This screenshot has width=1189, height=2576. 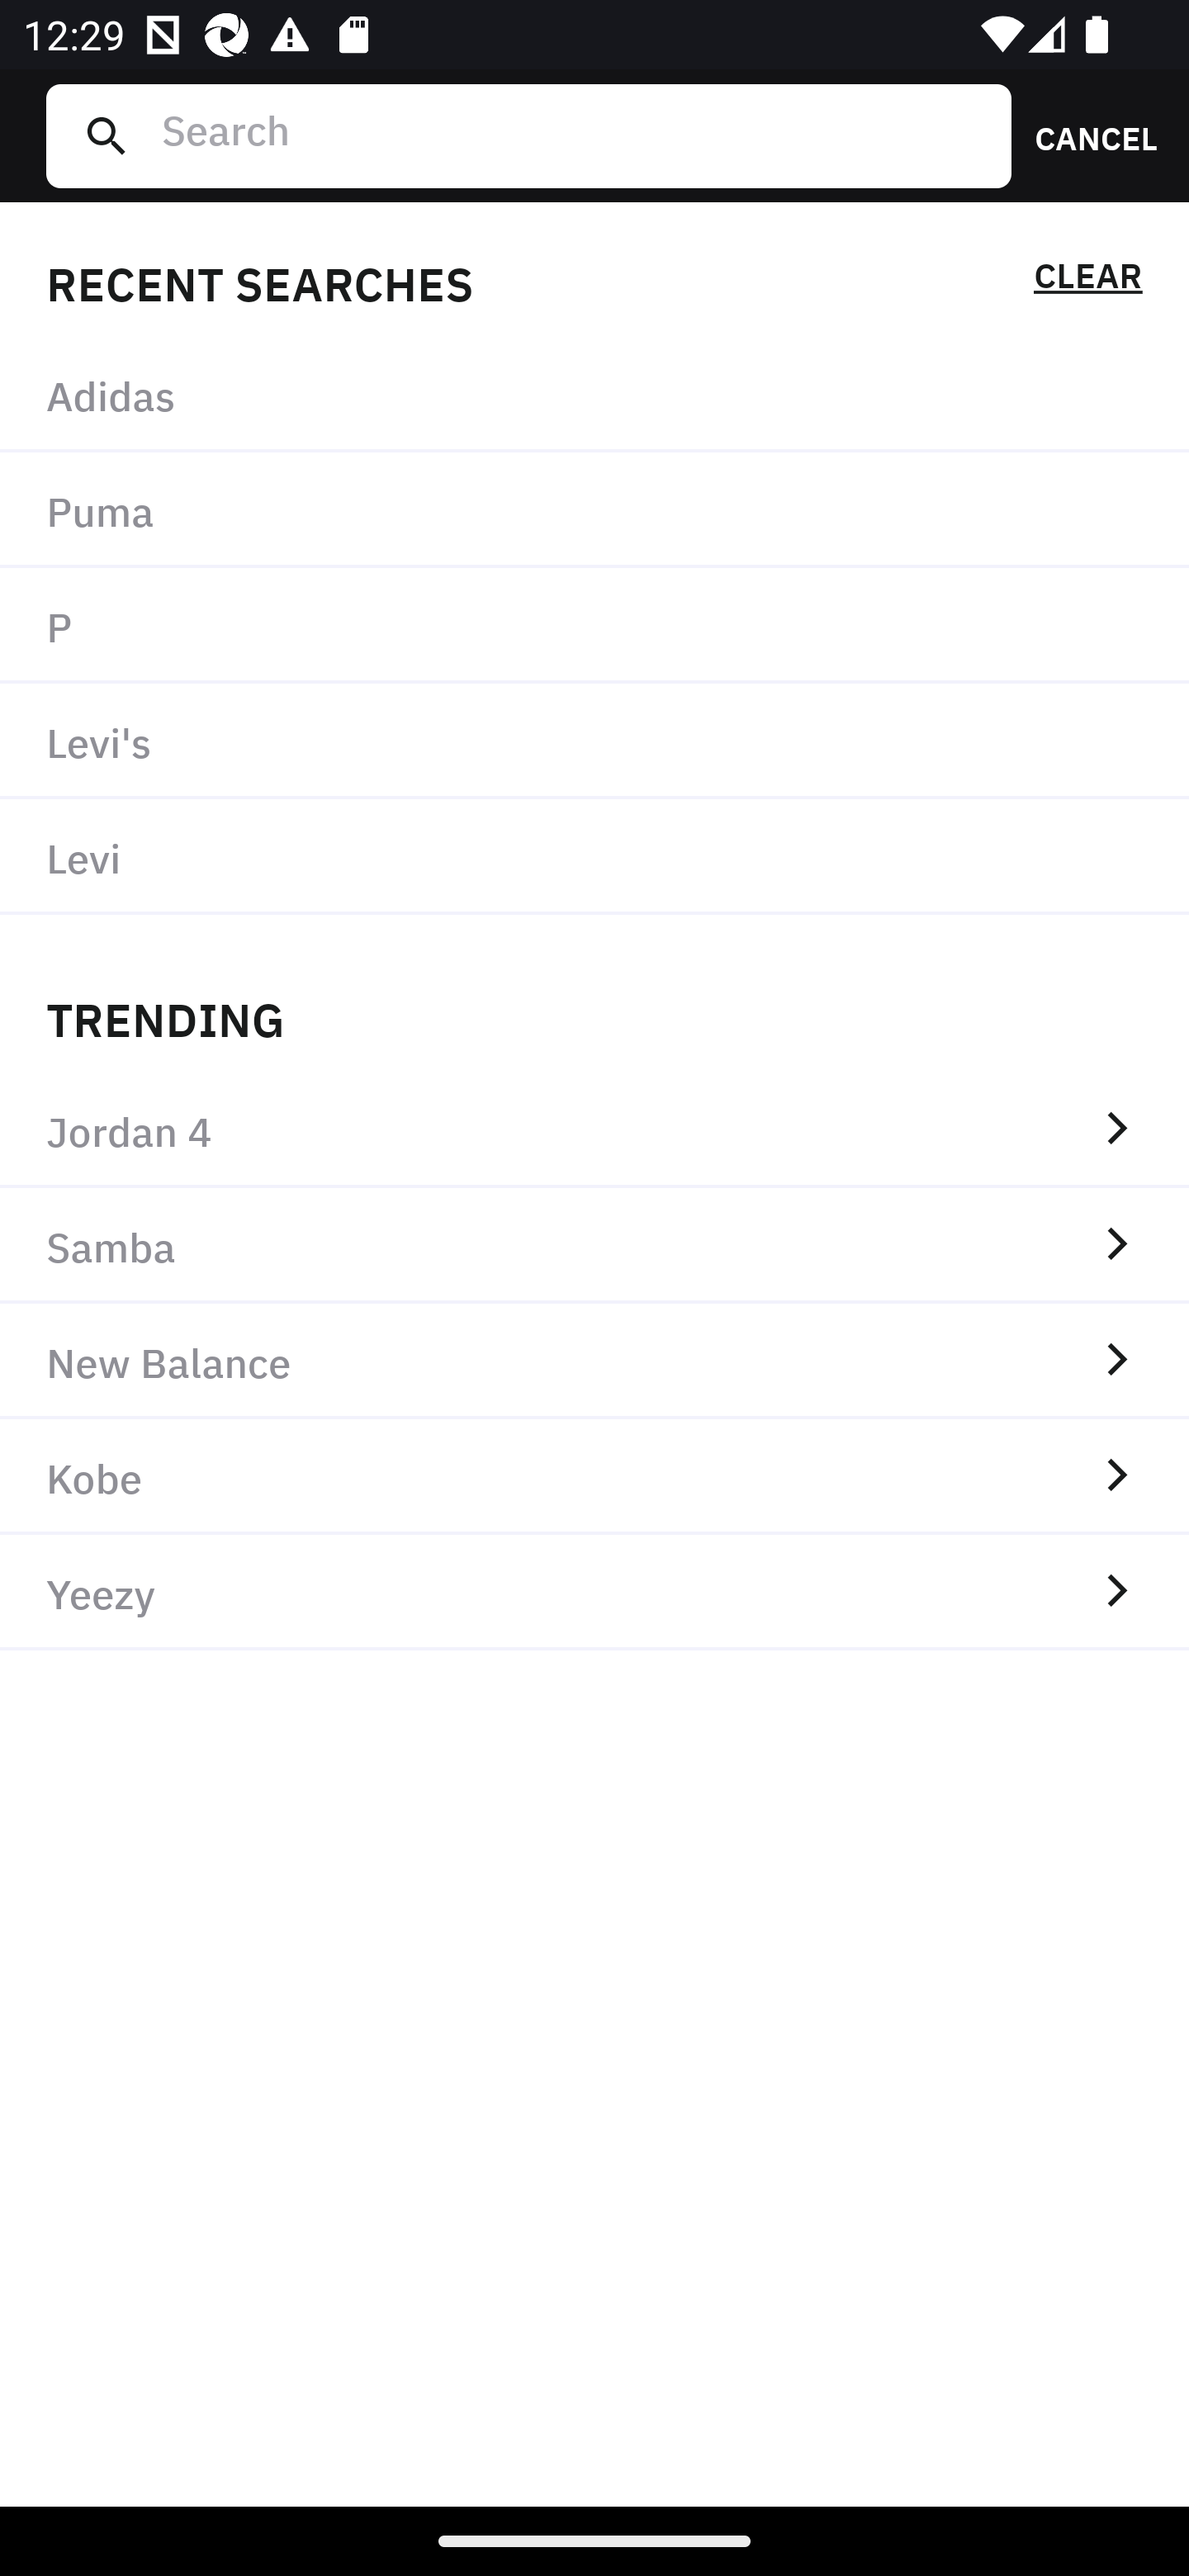 I want to click on Levi's, so click(x=594, y=740).